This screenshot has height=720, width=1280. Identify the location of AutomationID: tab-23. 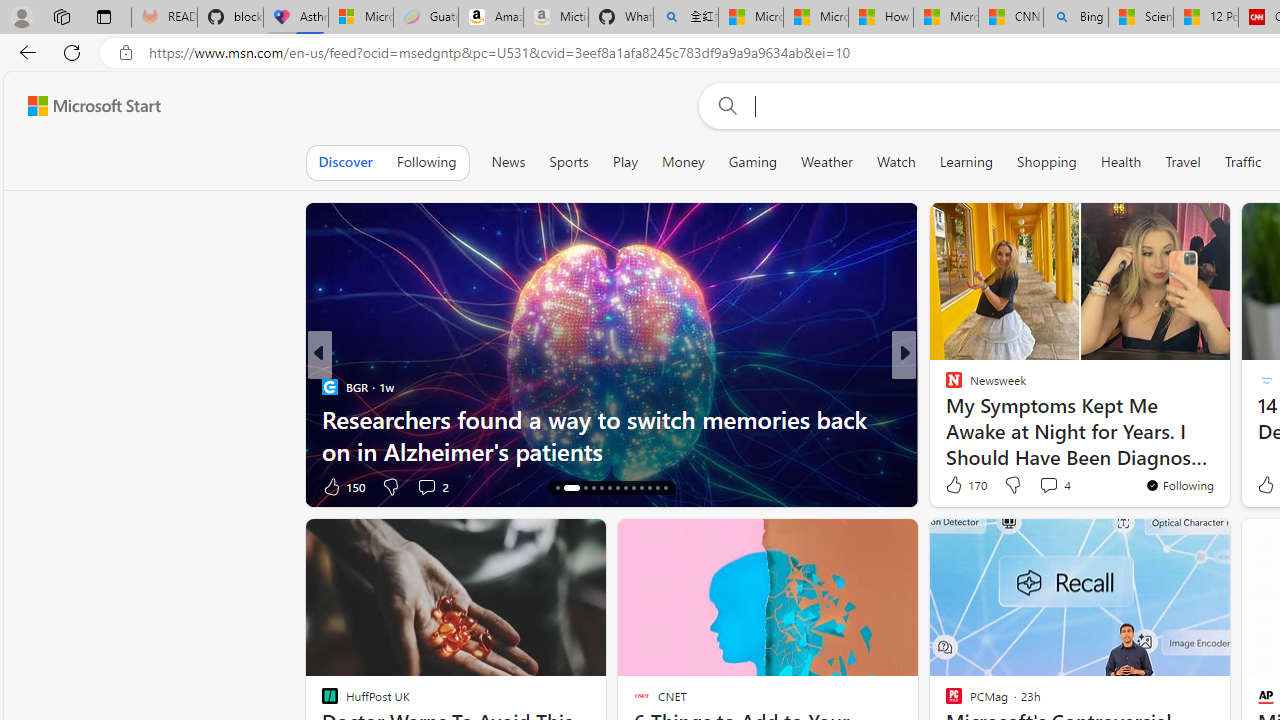
(642, 488).